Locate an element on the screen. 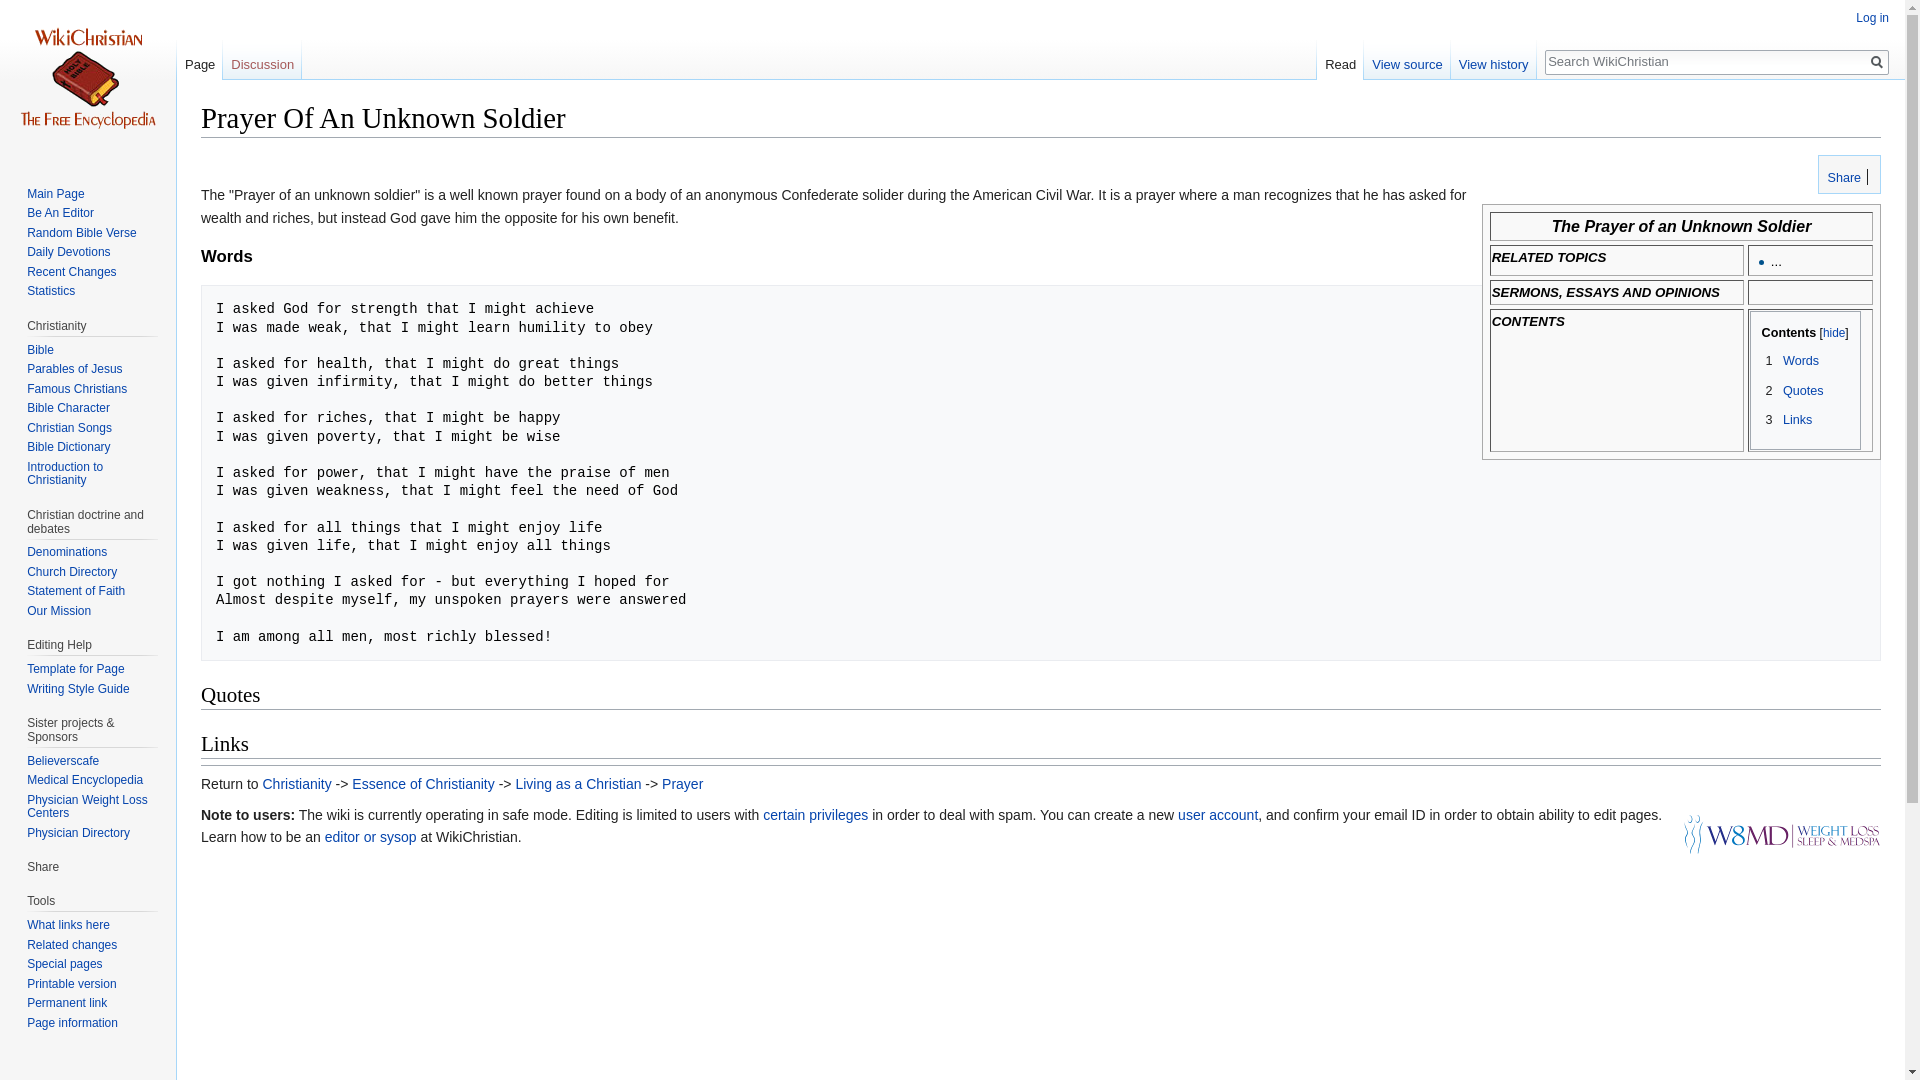  WikiChristian:Administrators is located at coordinates (814, 813).